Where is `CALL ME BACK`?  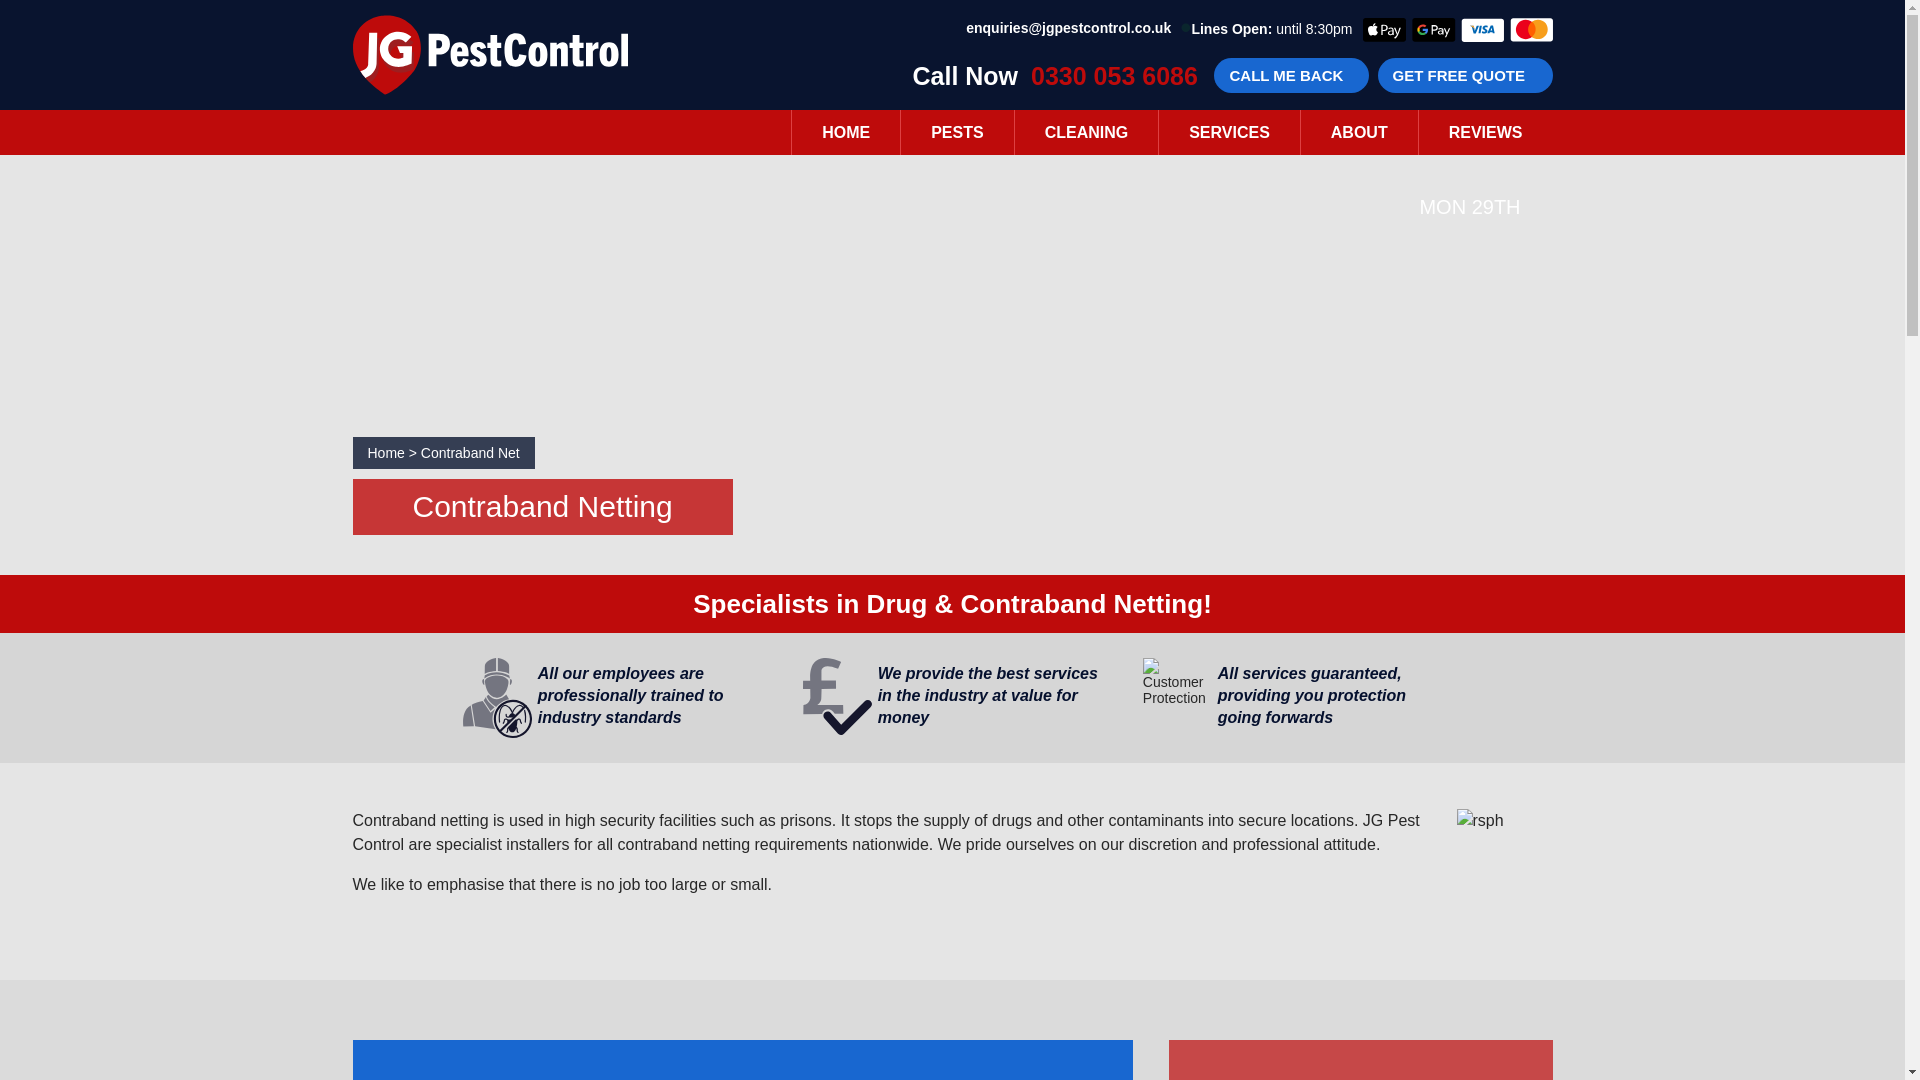
CALL ME BACK is located at coordinates (1290, 75).